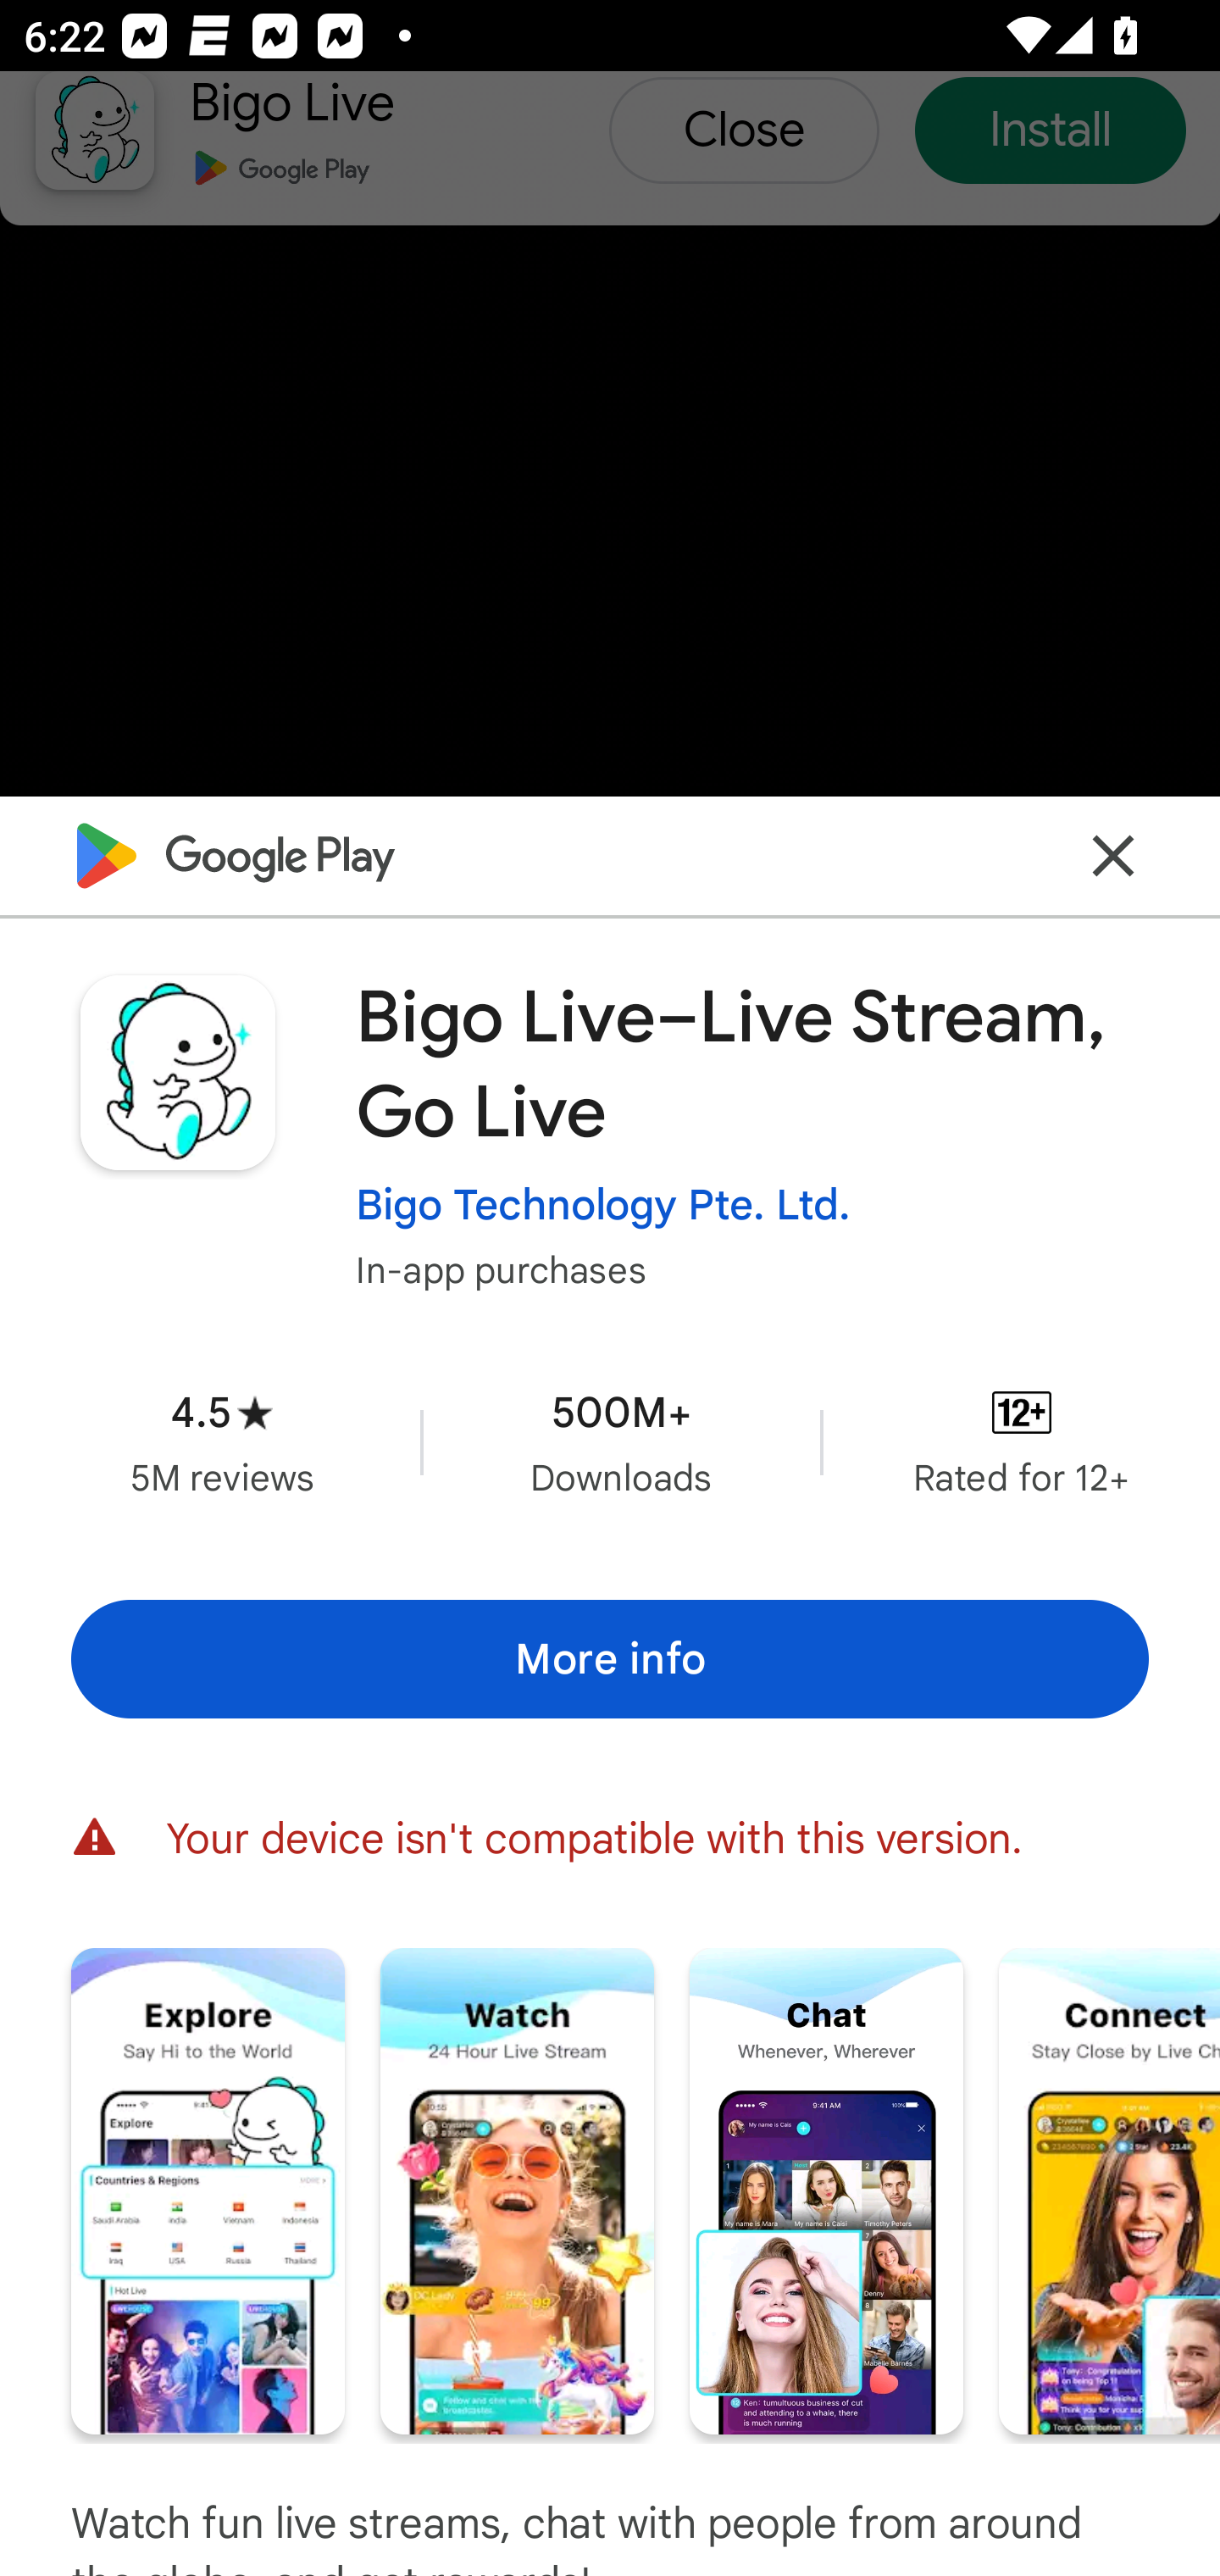 This screenshot has width=1220, height=2576. I want to click on Close, so click(1113, 855).